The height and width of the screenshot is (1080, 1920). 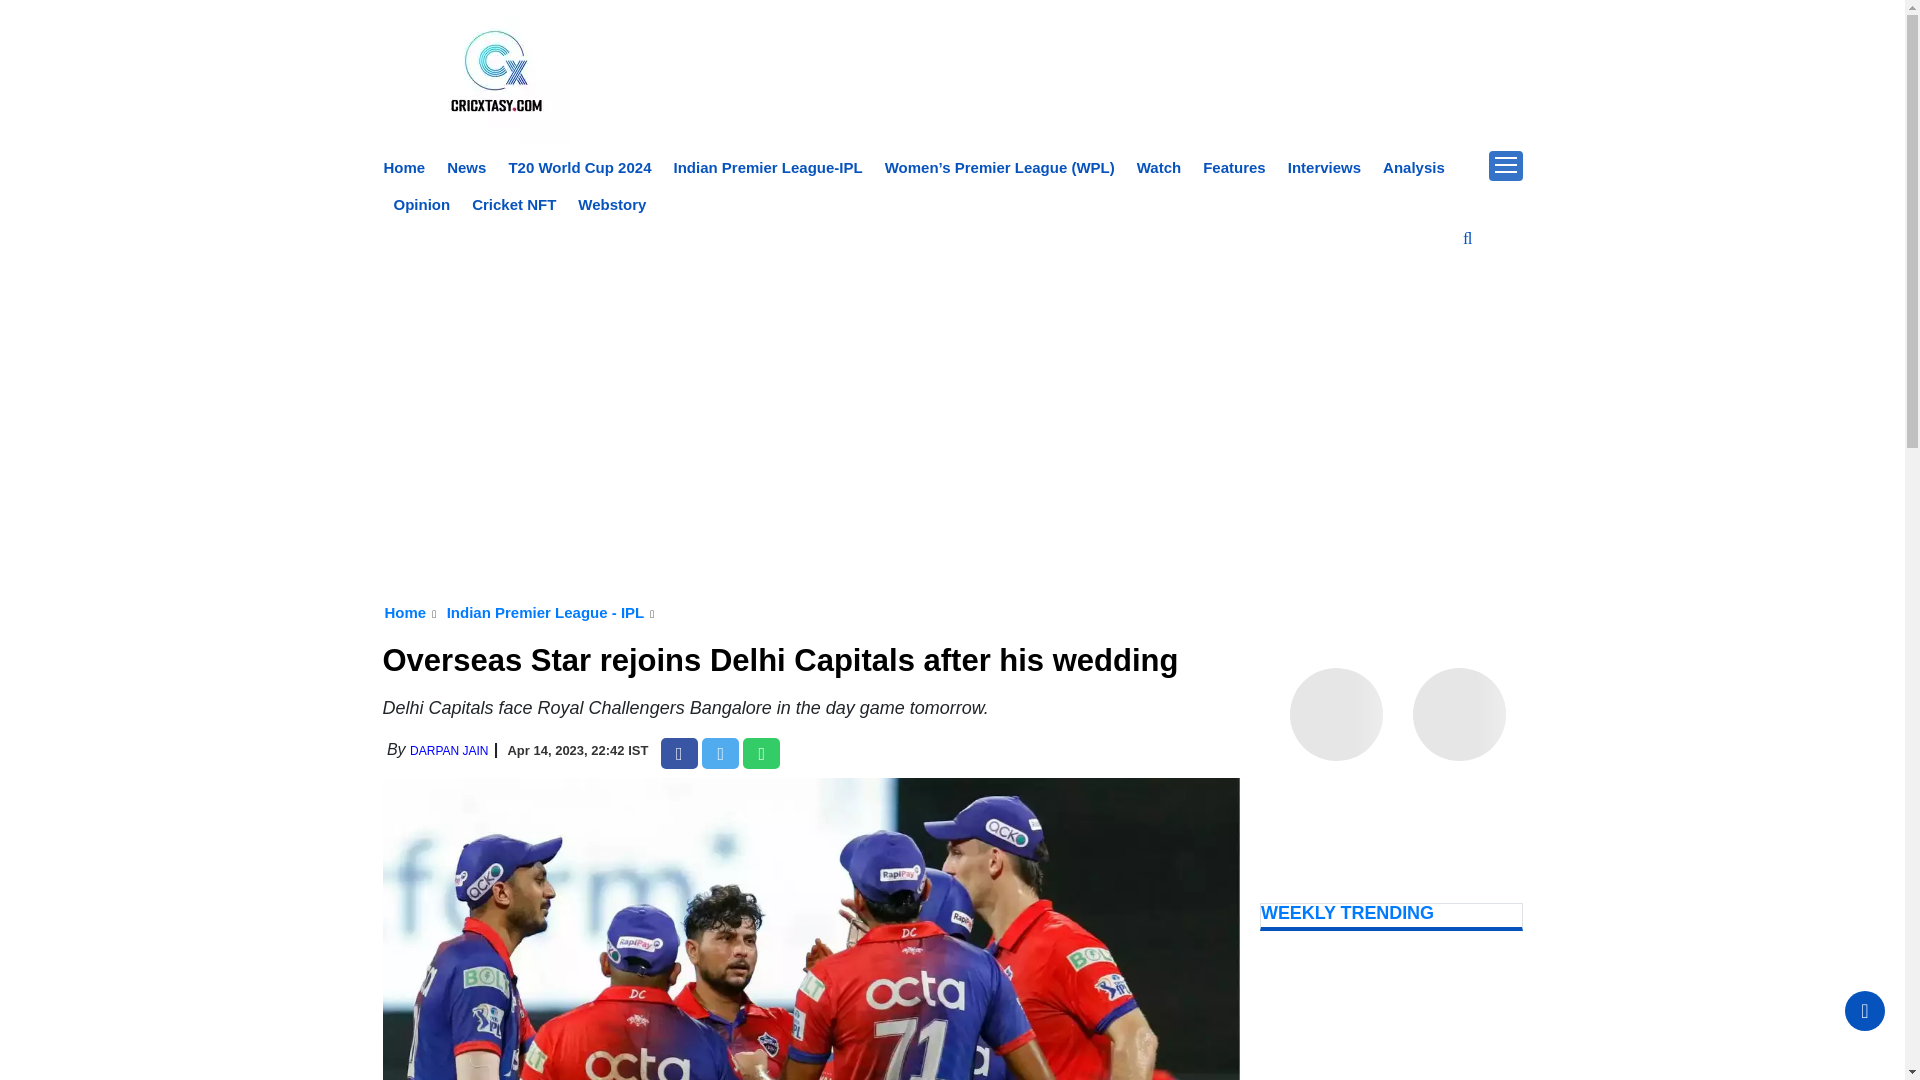 What do you see at coordinates (579, 167) in the screenshot?
I see `T20 World Cup 2024` at bounding box center [579, 167].